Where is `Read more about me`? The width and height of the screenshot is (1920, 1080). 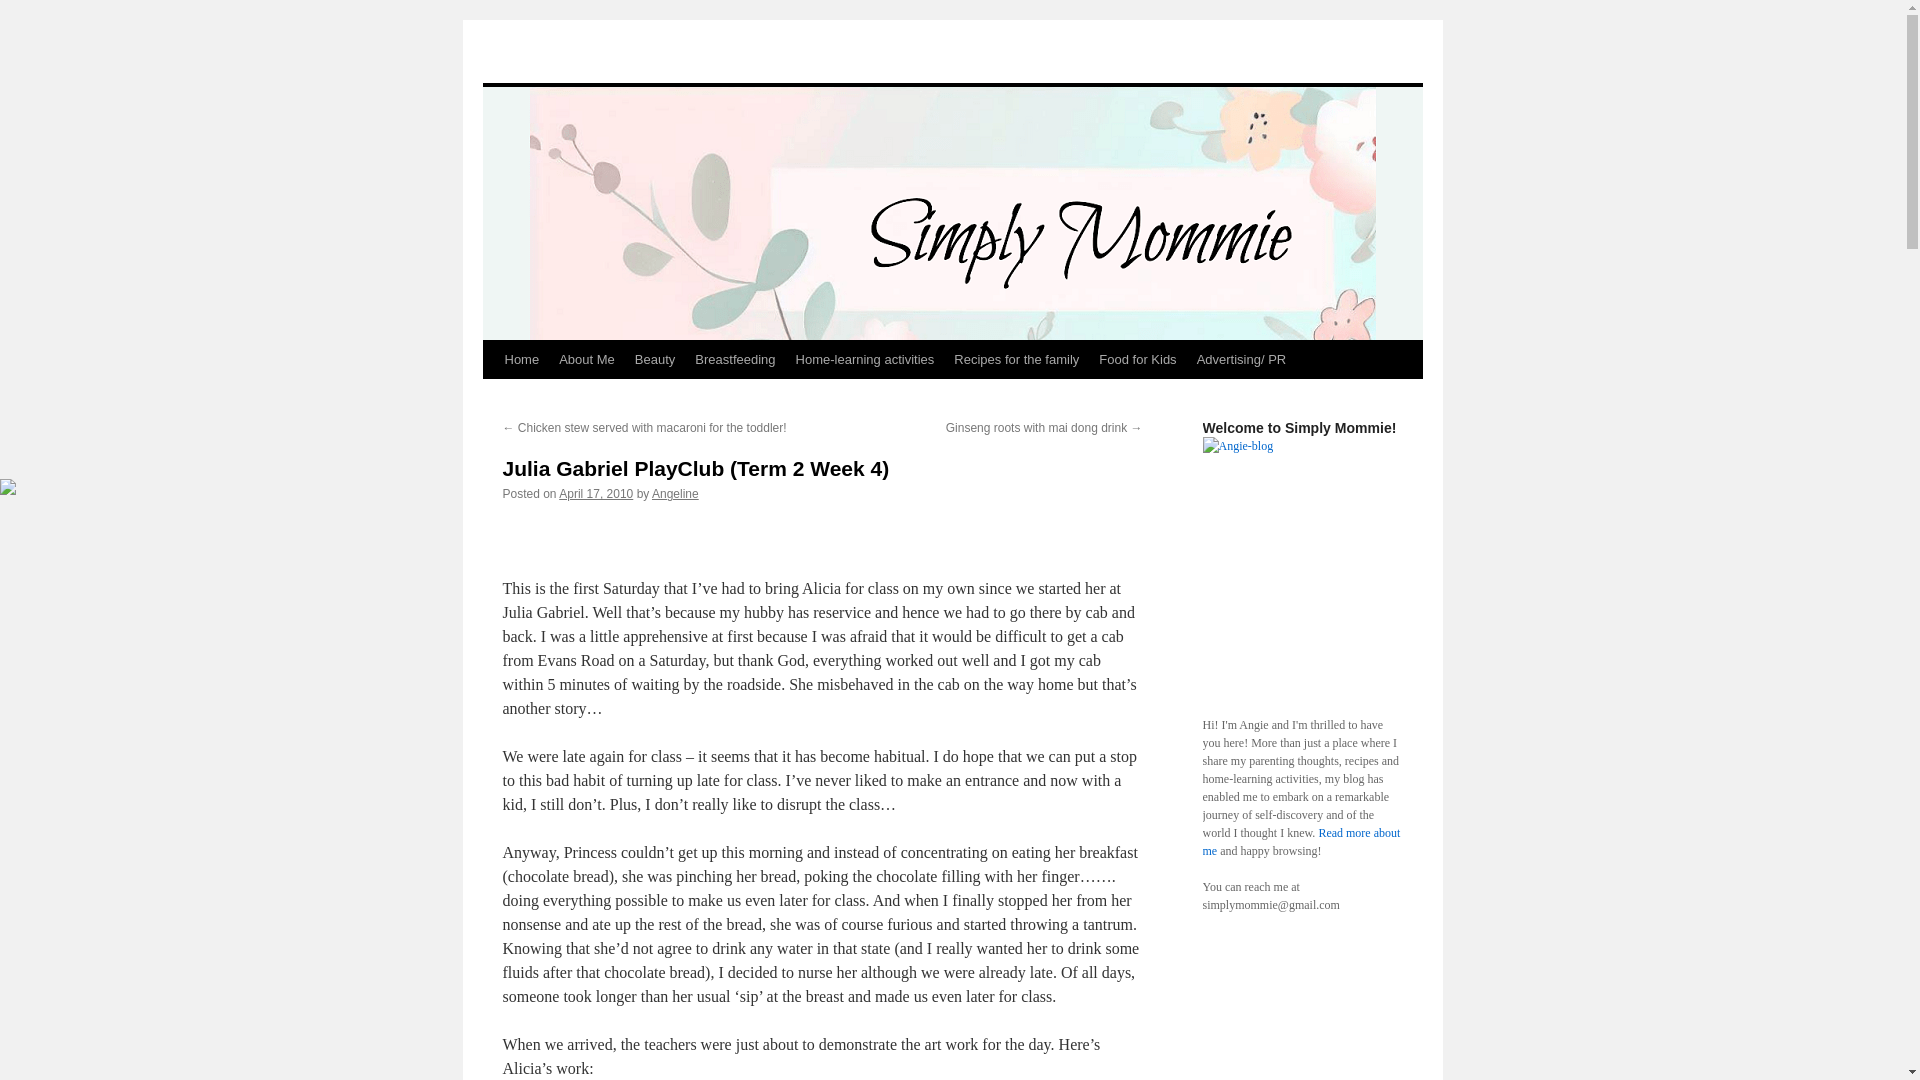
Read more about me is located at coordinates (1300, 842).